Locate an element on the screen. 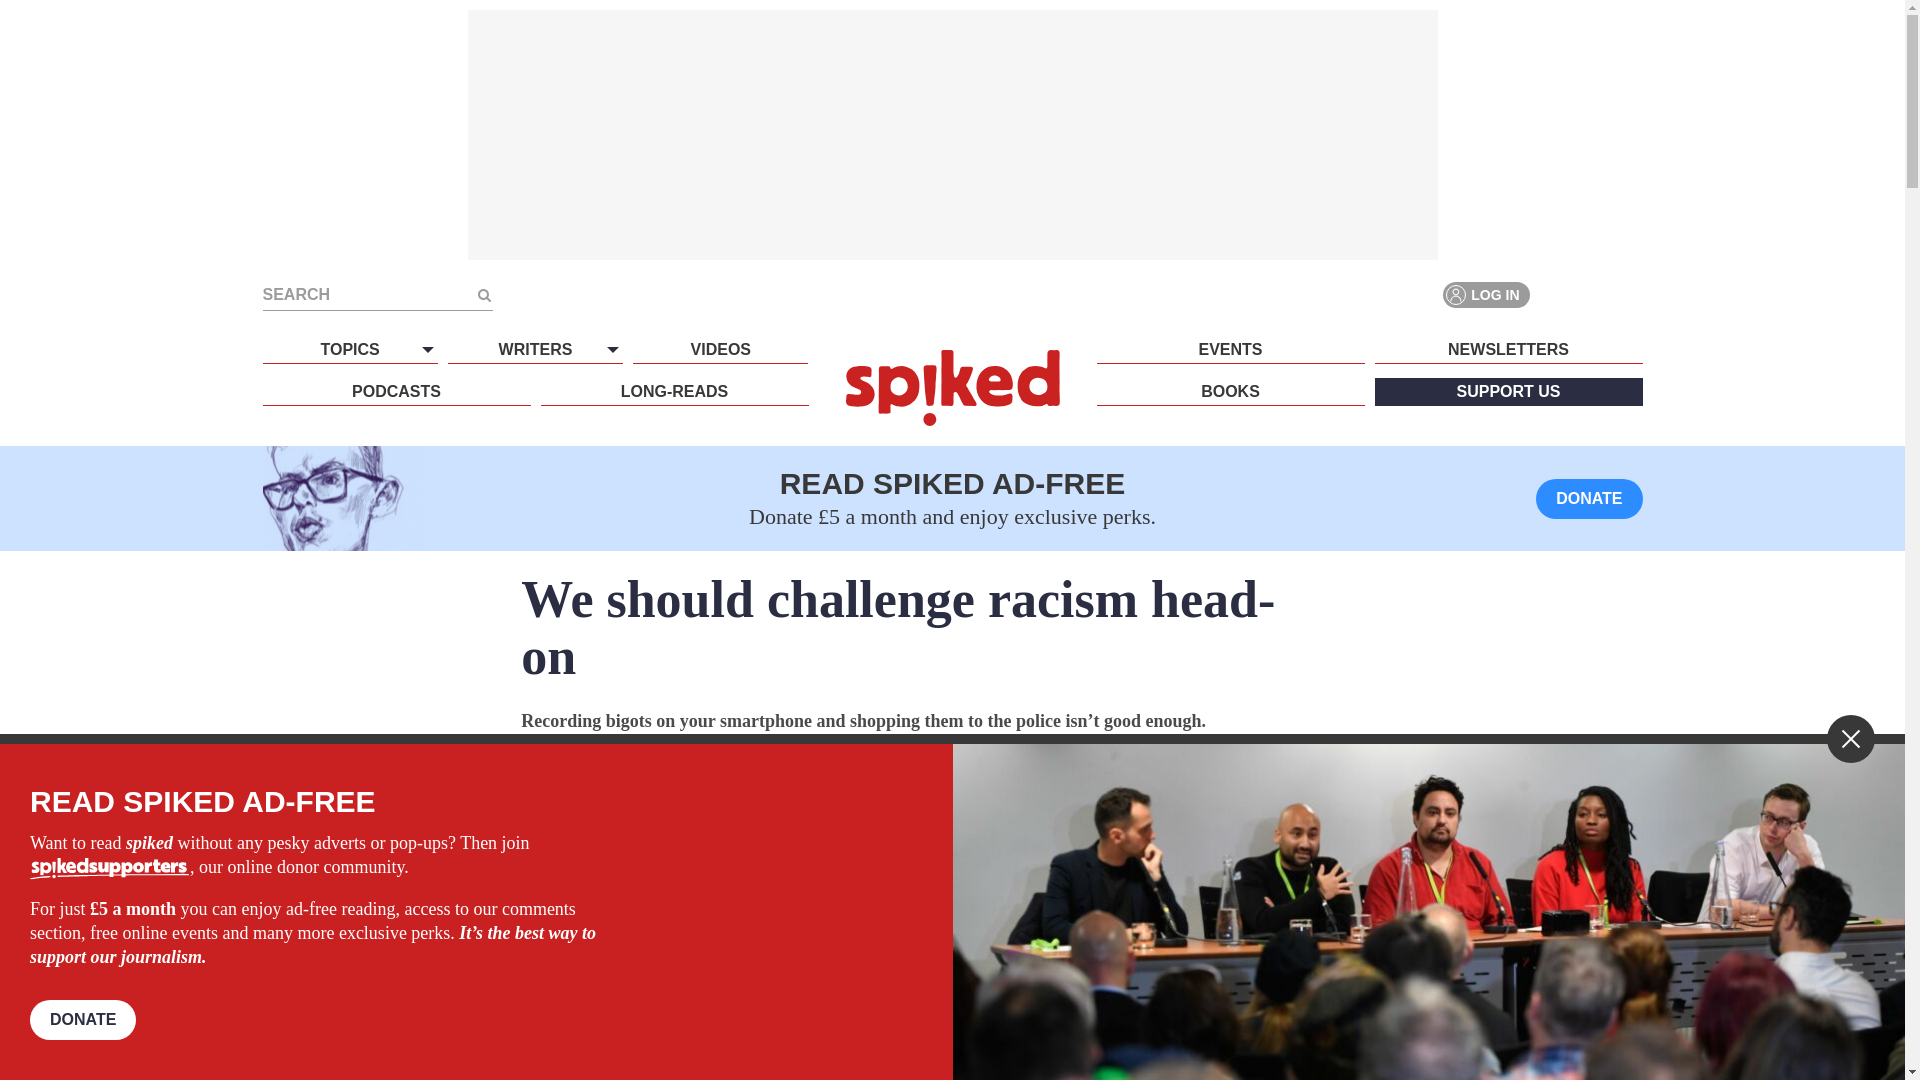  SUPPORT US is located at coordinates (1508, 392).